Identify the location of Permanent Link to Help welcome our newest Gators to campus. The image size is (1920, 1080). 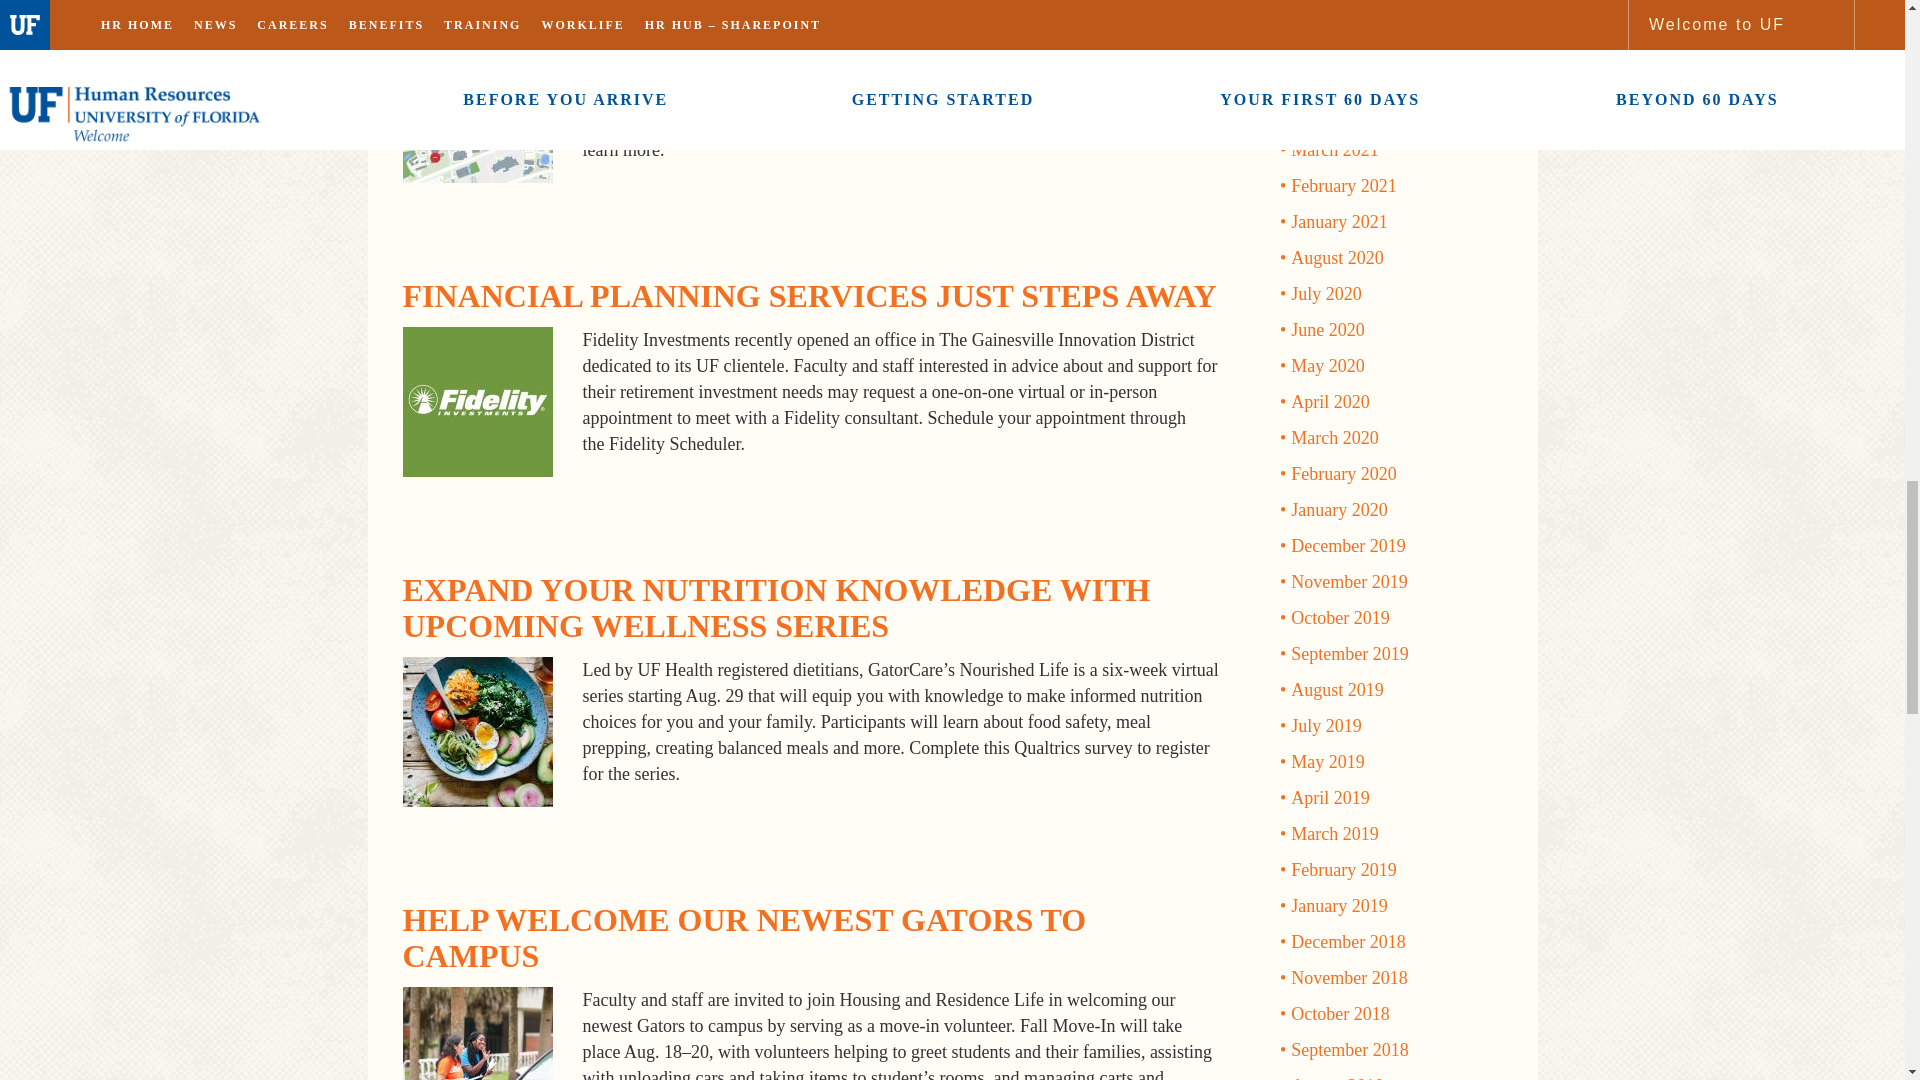
(744, 938).